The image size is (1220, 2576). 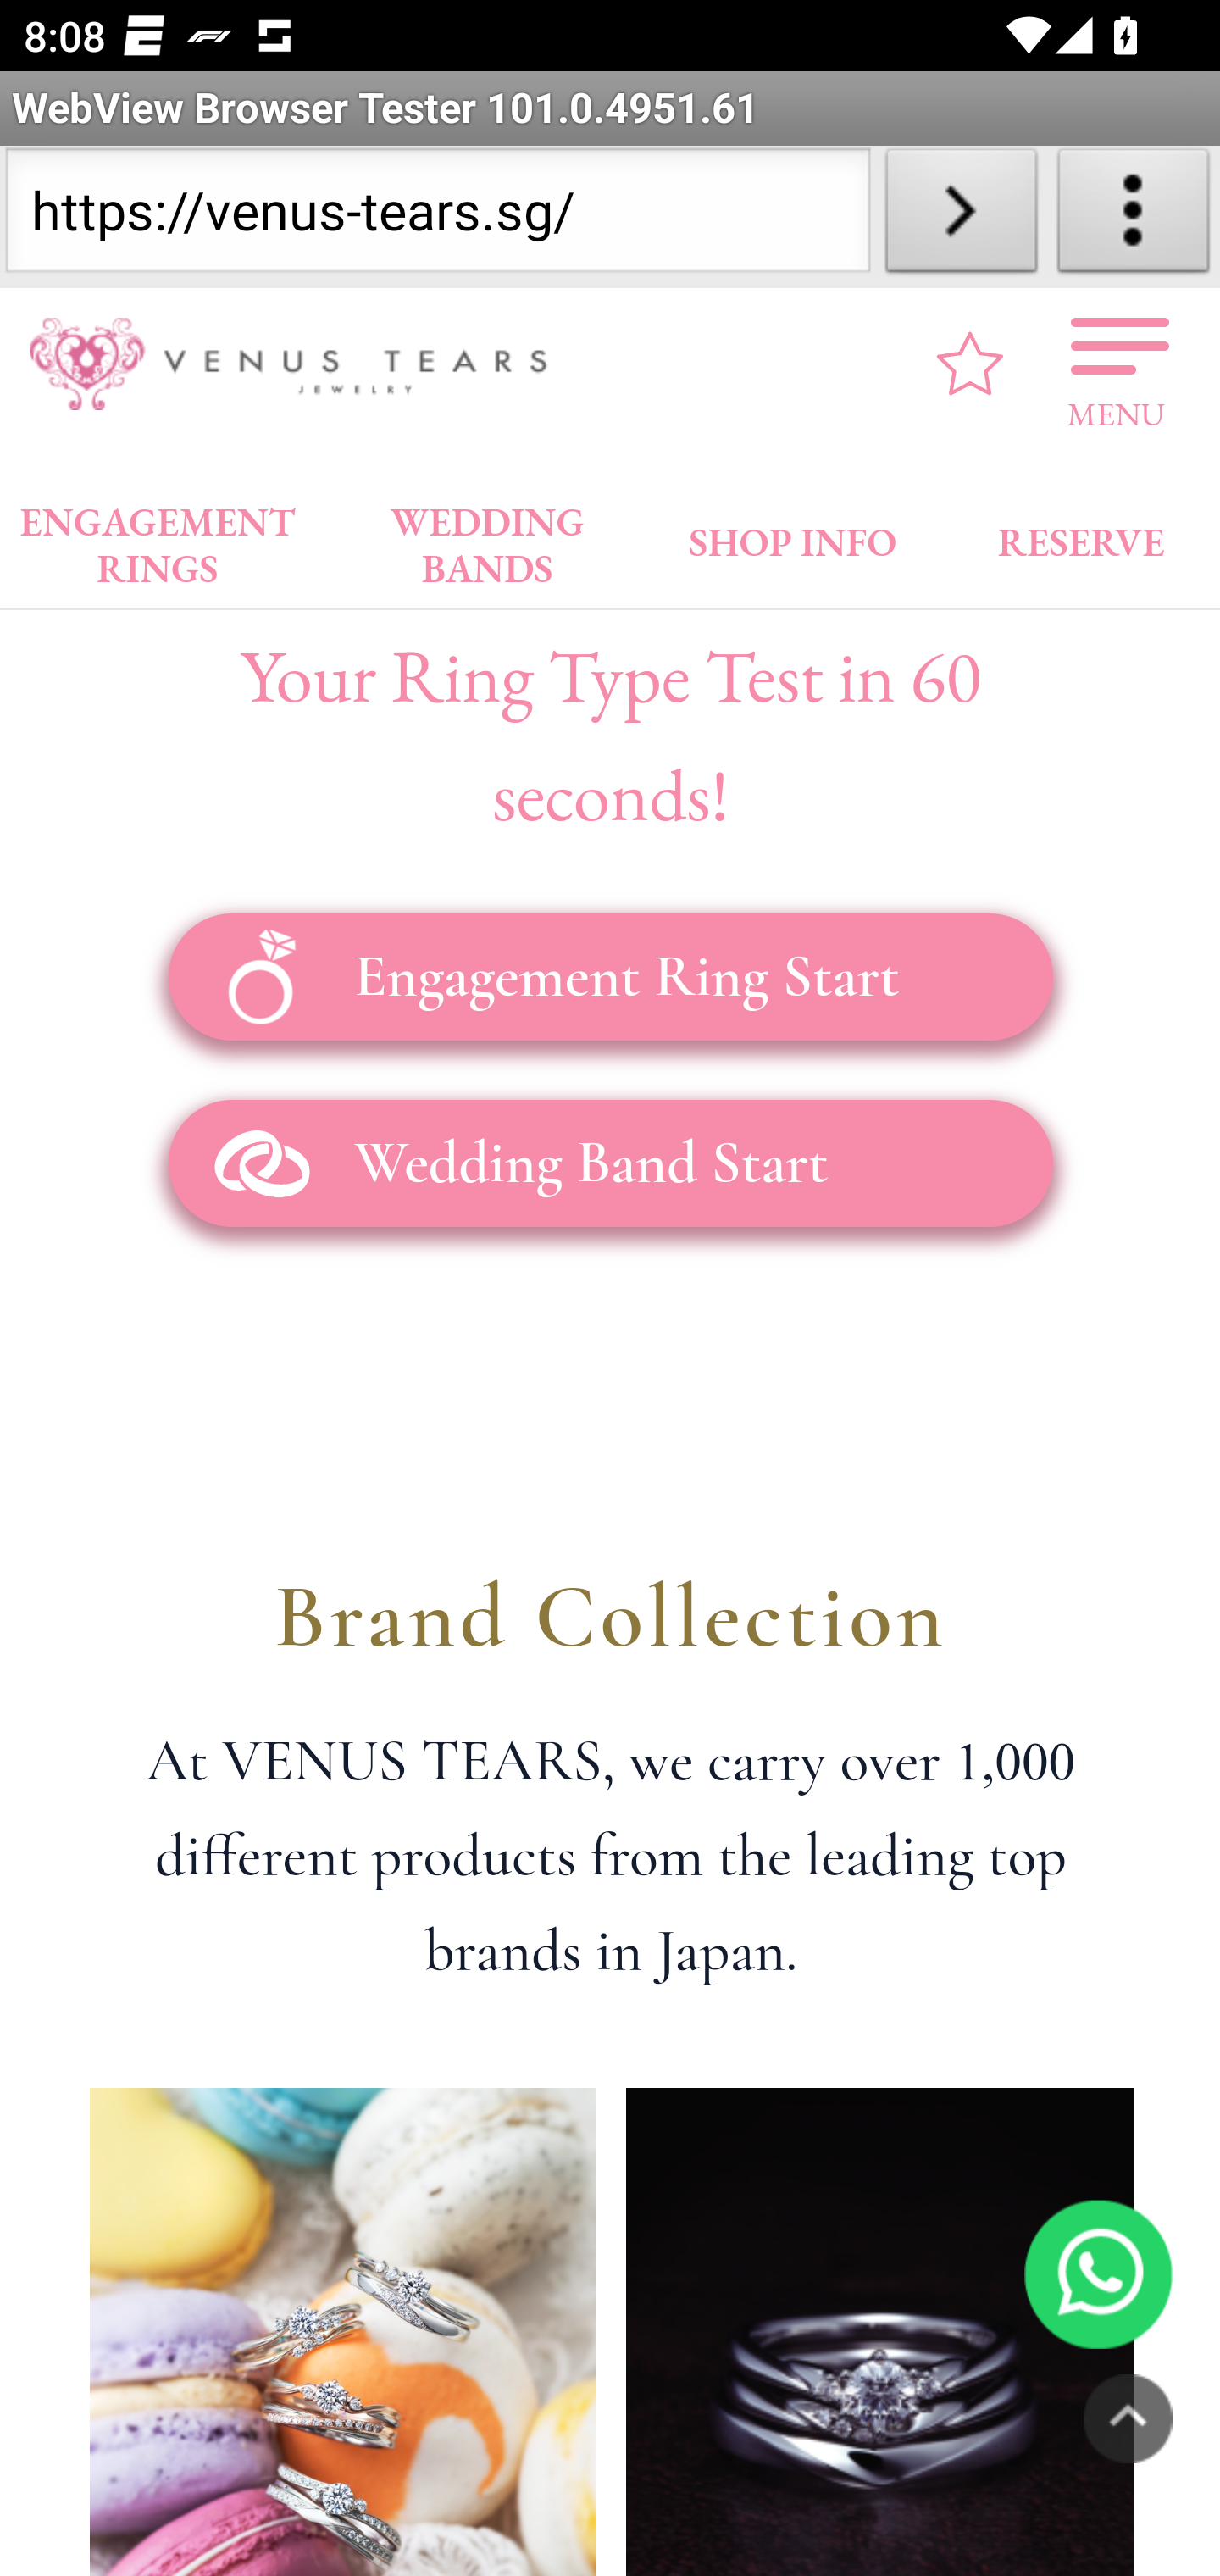 What do you see at coordinates (299, 364) in the screenshot?
I see `VENUS TEARS` at bounding box center [299, 364].